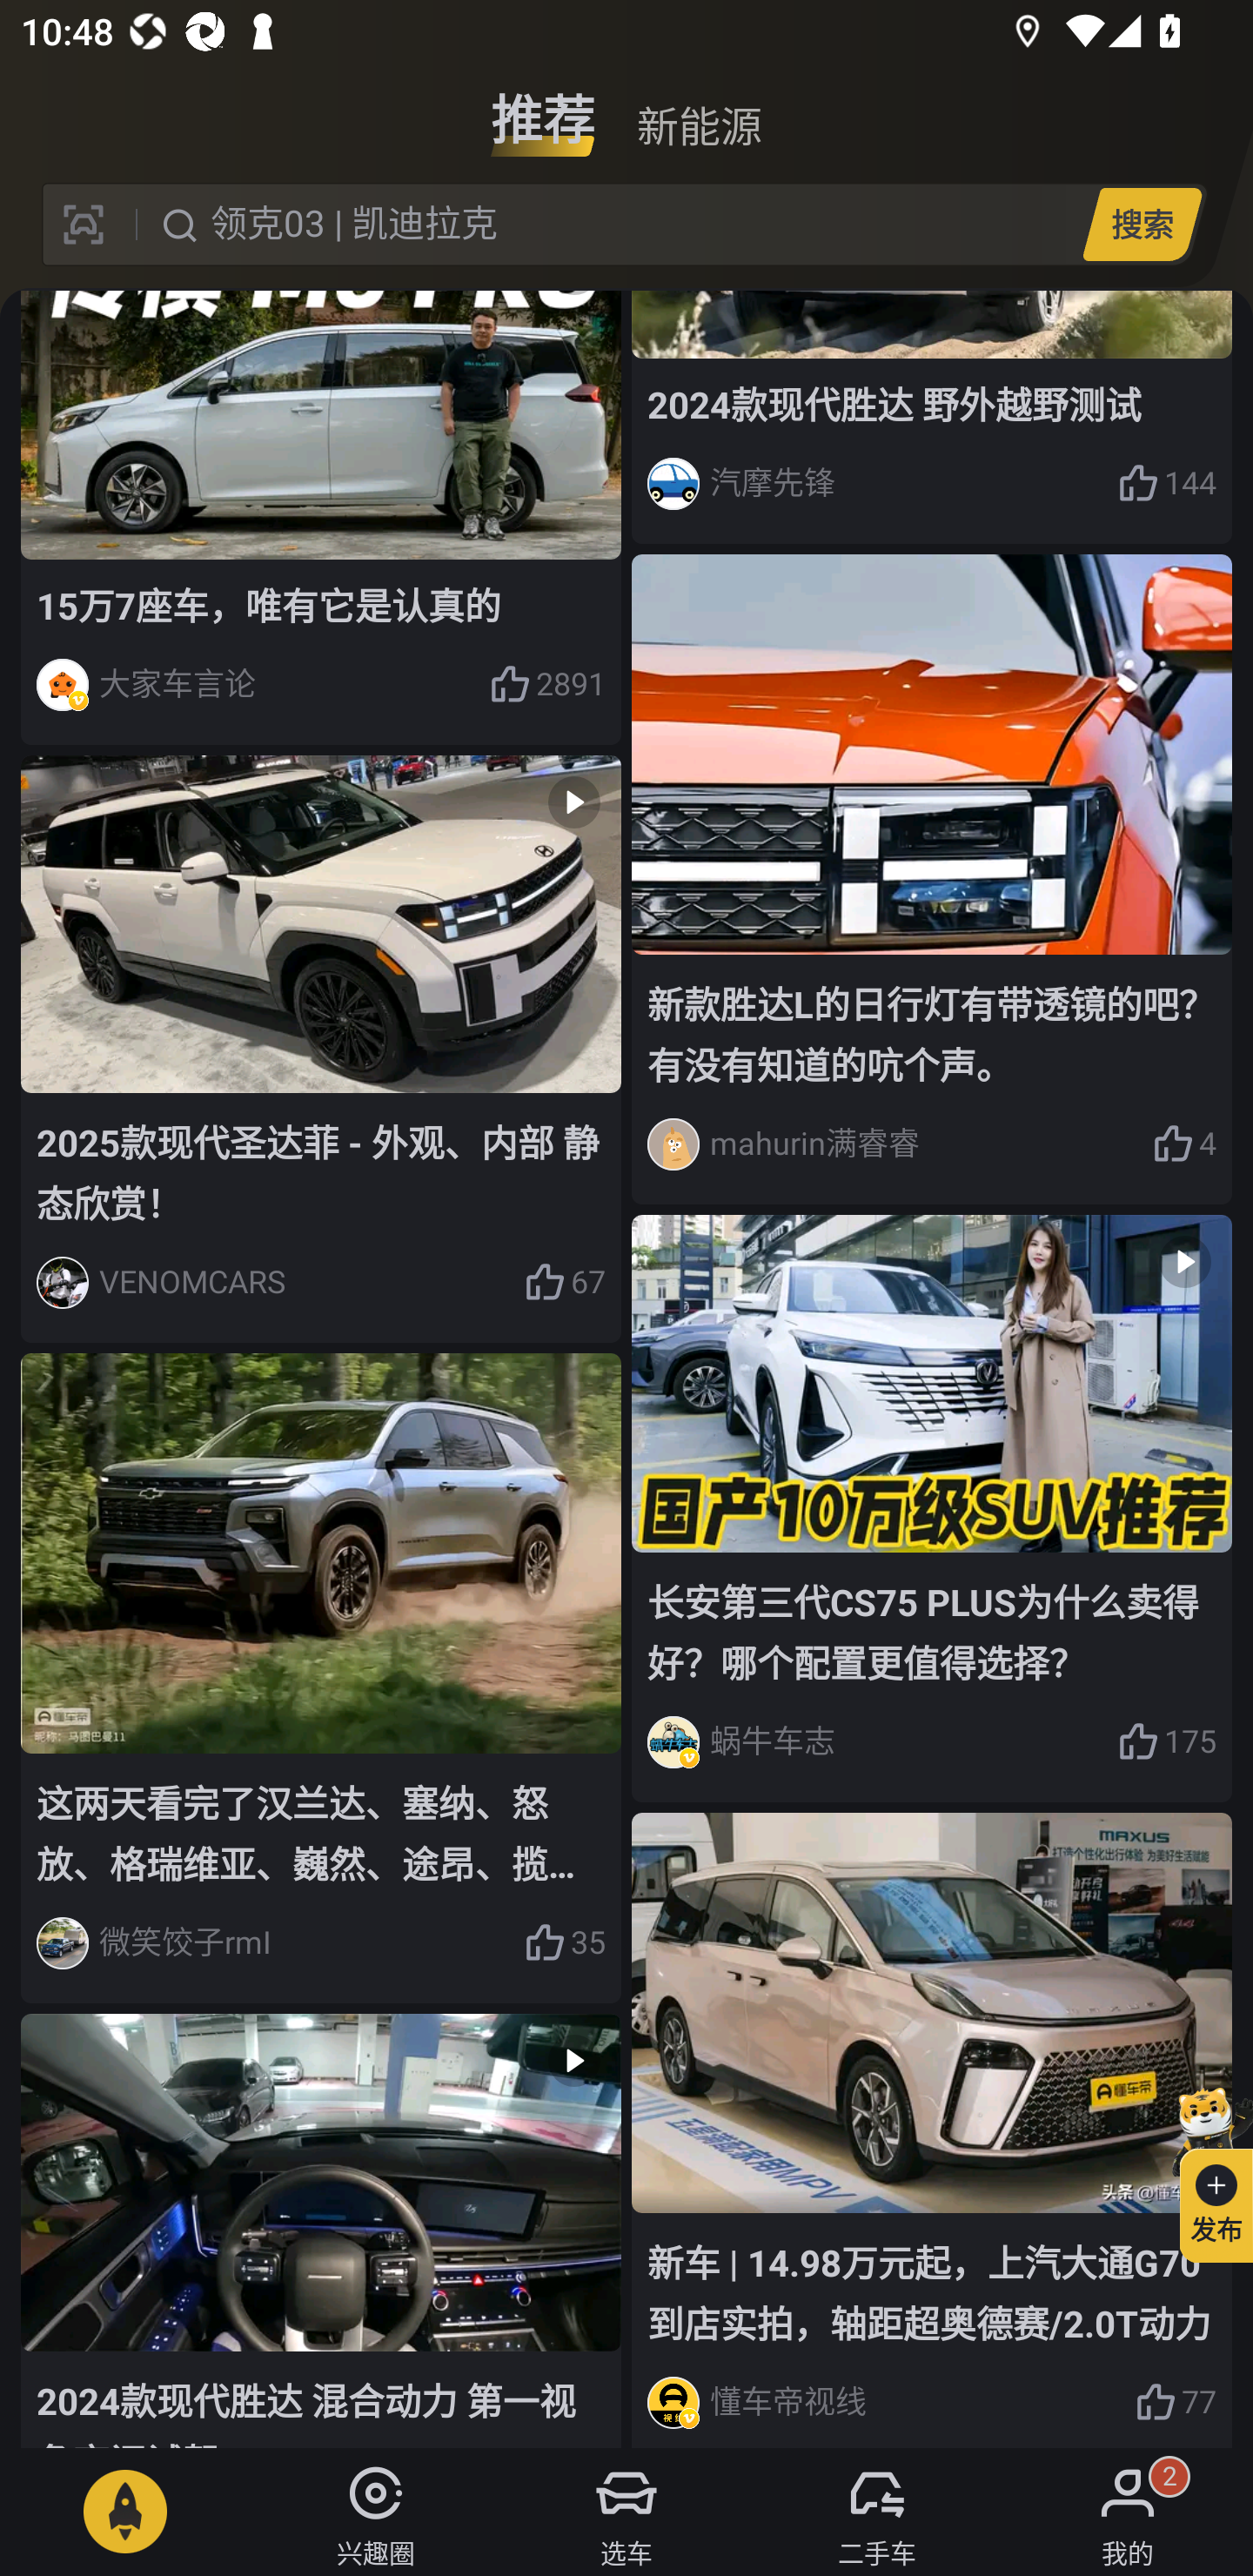 Image resolution: width=1253 pixels, height=2576 pixels. Describe the element at coordinates (931, 879) in the screenshot. I see `新款胜达L的日行灯有带透镜的吧？有没有知道的吭个声。 mahurin满睿睿 4` at that location.